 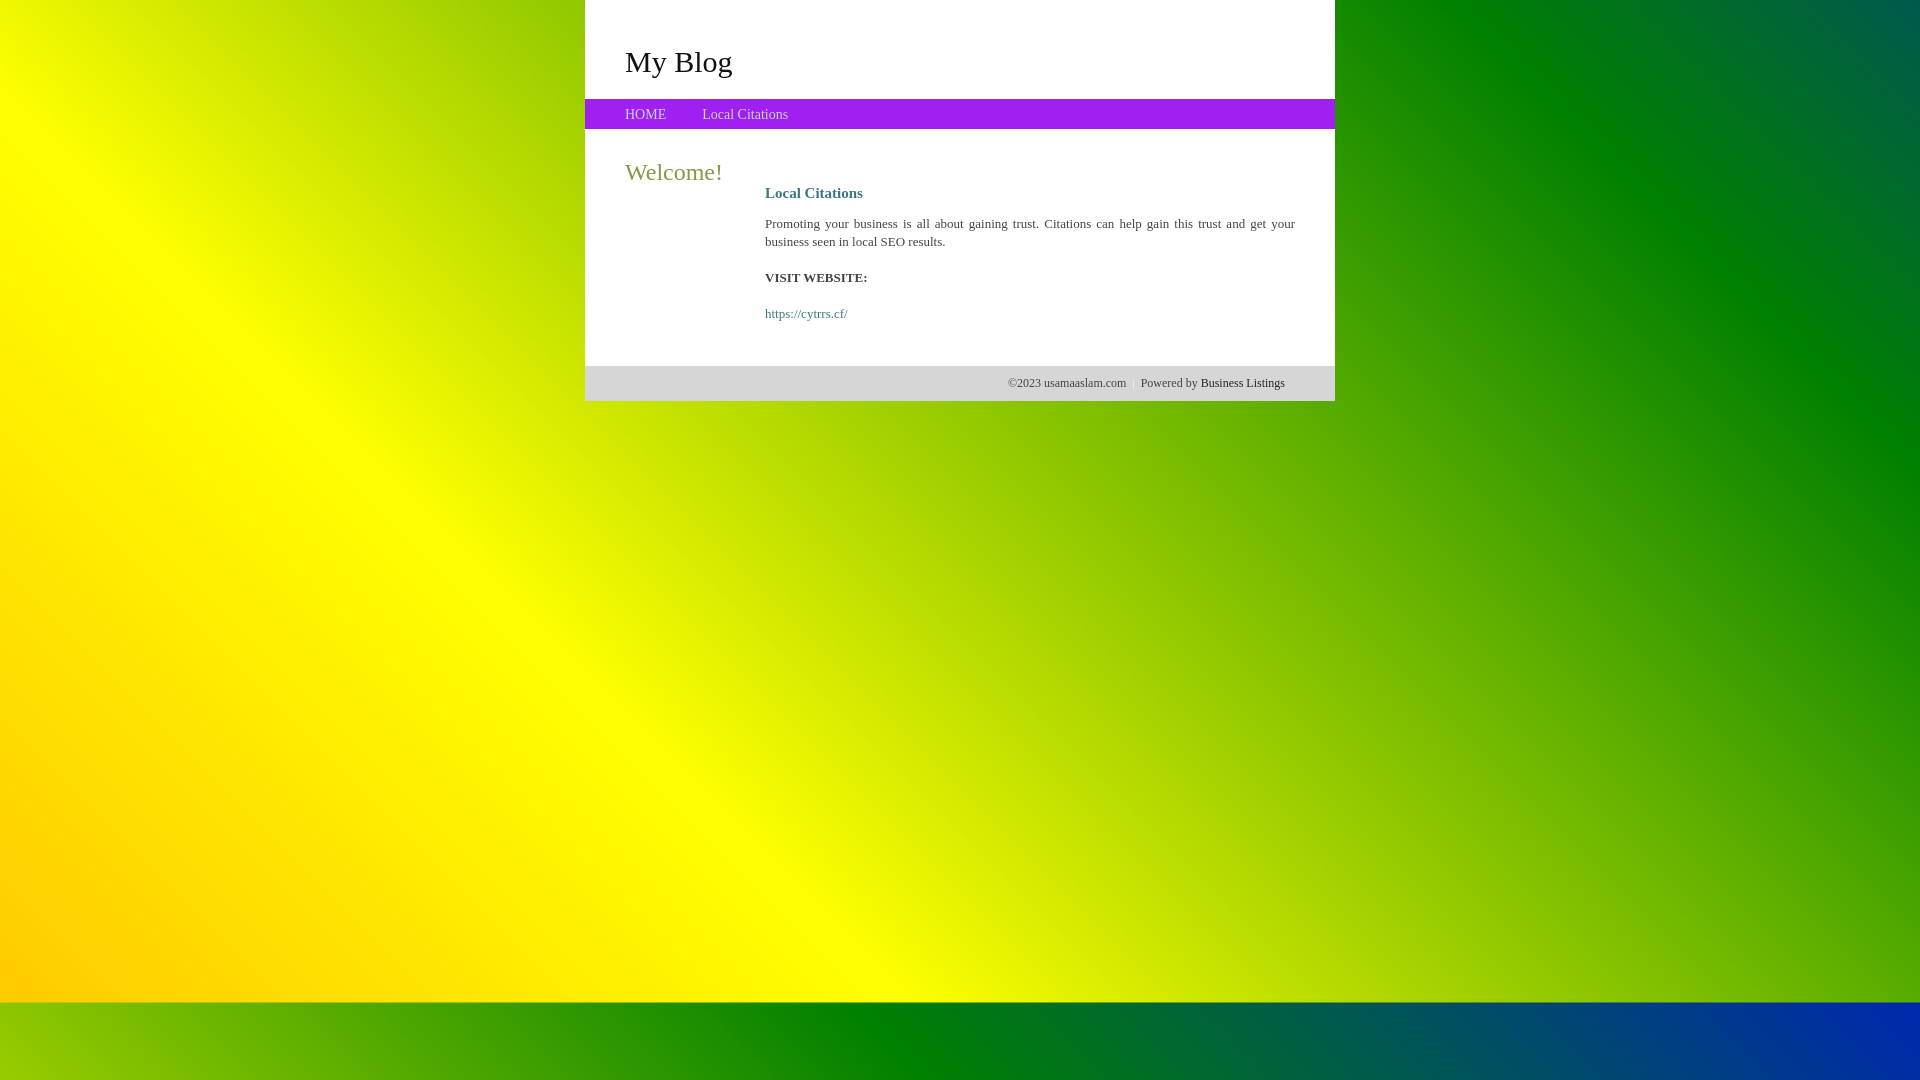 What do you see at coordinates (745, 114) in the screenshot?
I see `Local Citations` at bounding box center [745, 114].